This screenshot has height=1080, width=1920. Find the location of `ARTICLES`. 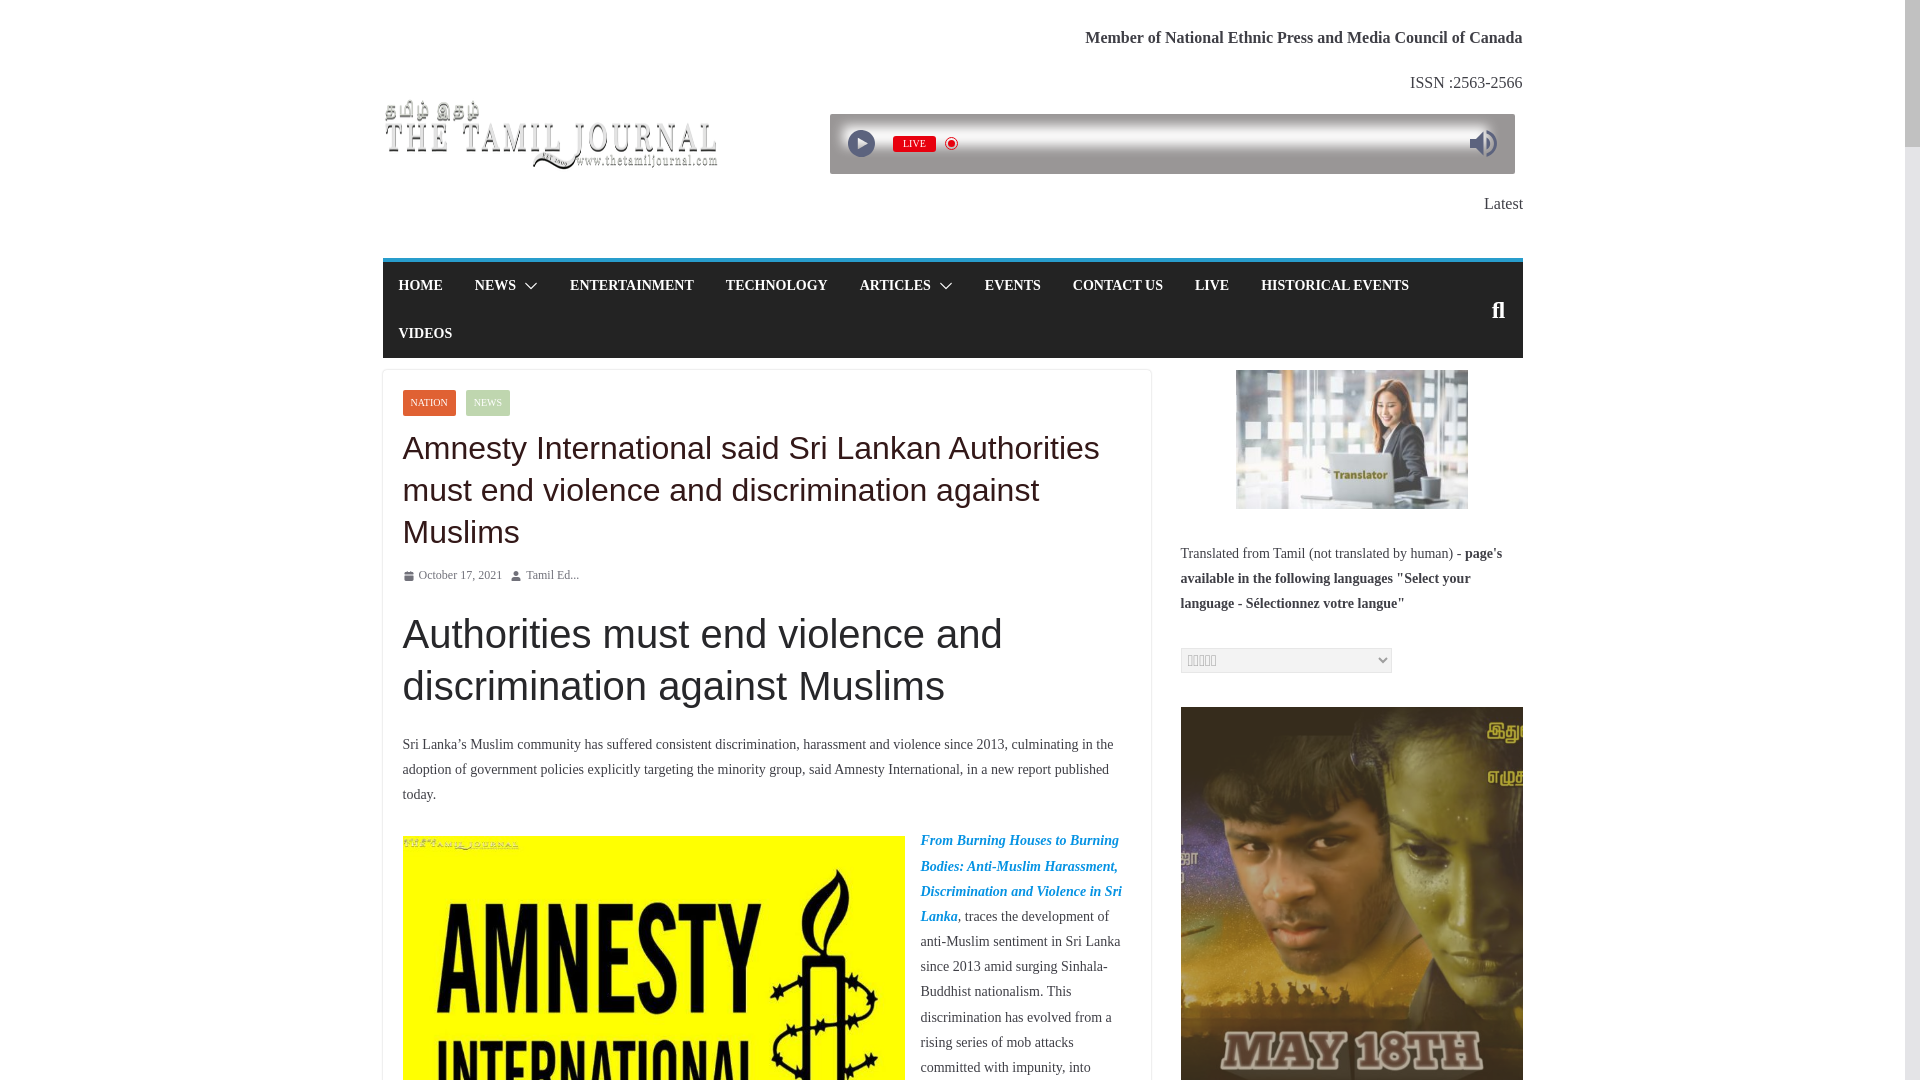

ARTICLES is located at coordinates (896, 286).